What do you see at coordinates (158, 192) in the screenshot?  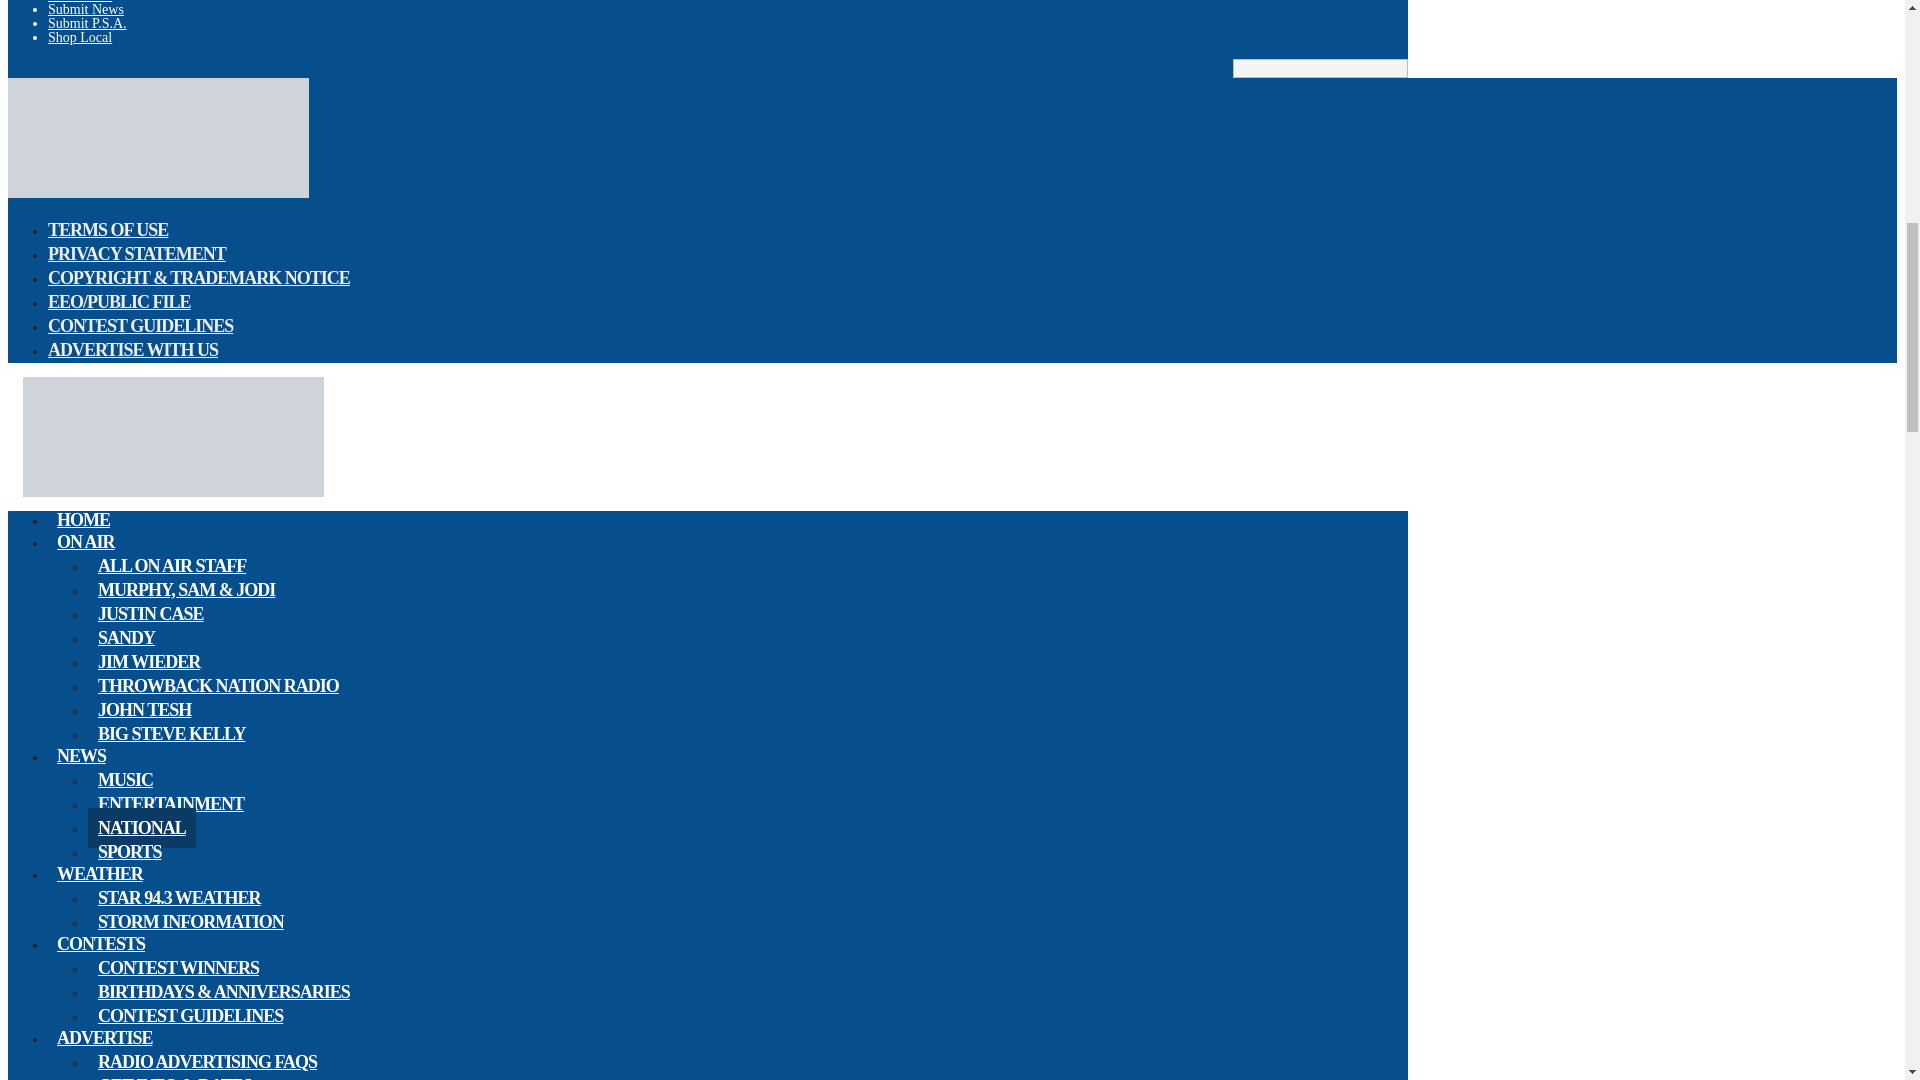 I see `STAR 94.3` at bounding box center [158, 192].